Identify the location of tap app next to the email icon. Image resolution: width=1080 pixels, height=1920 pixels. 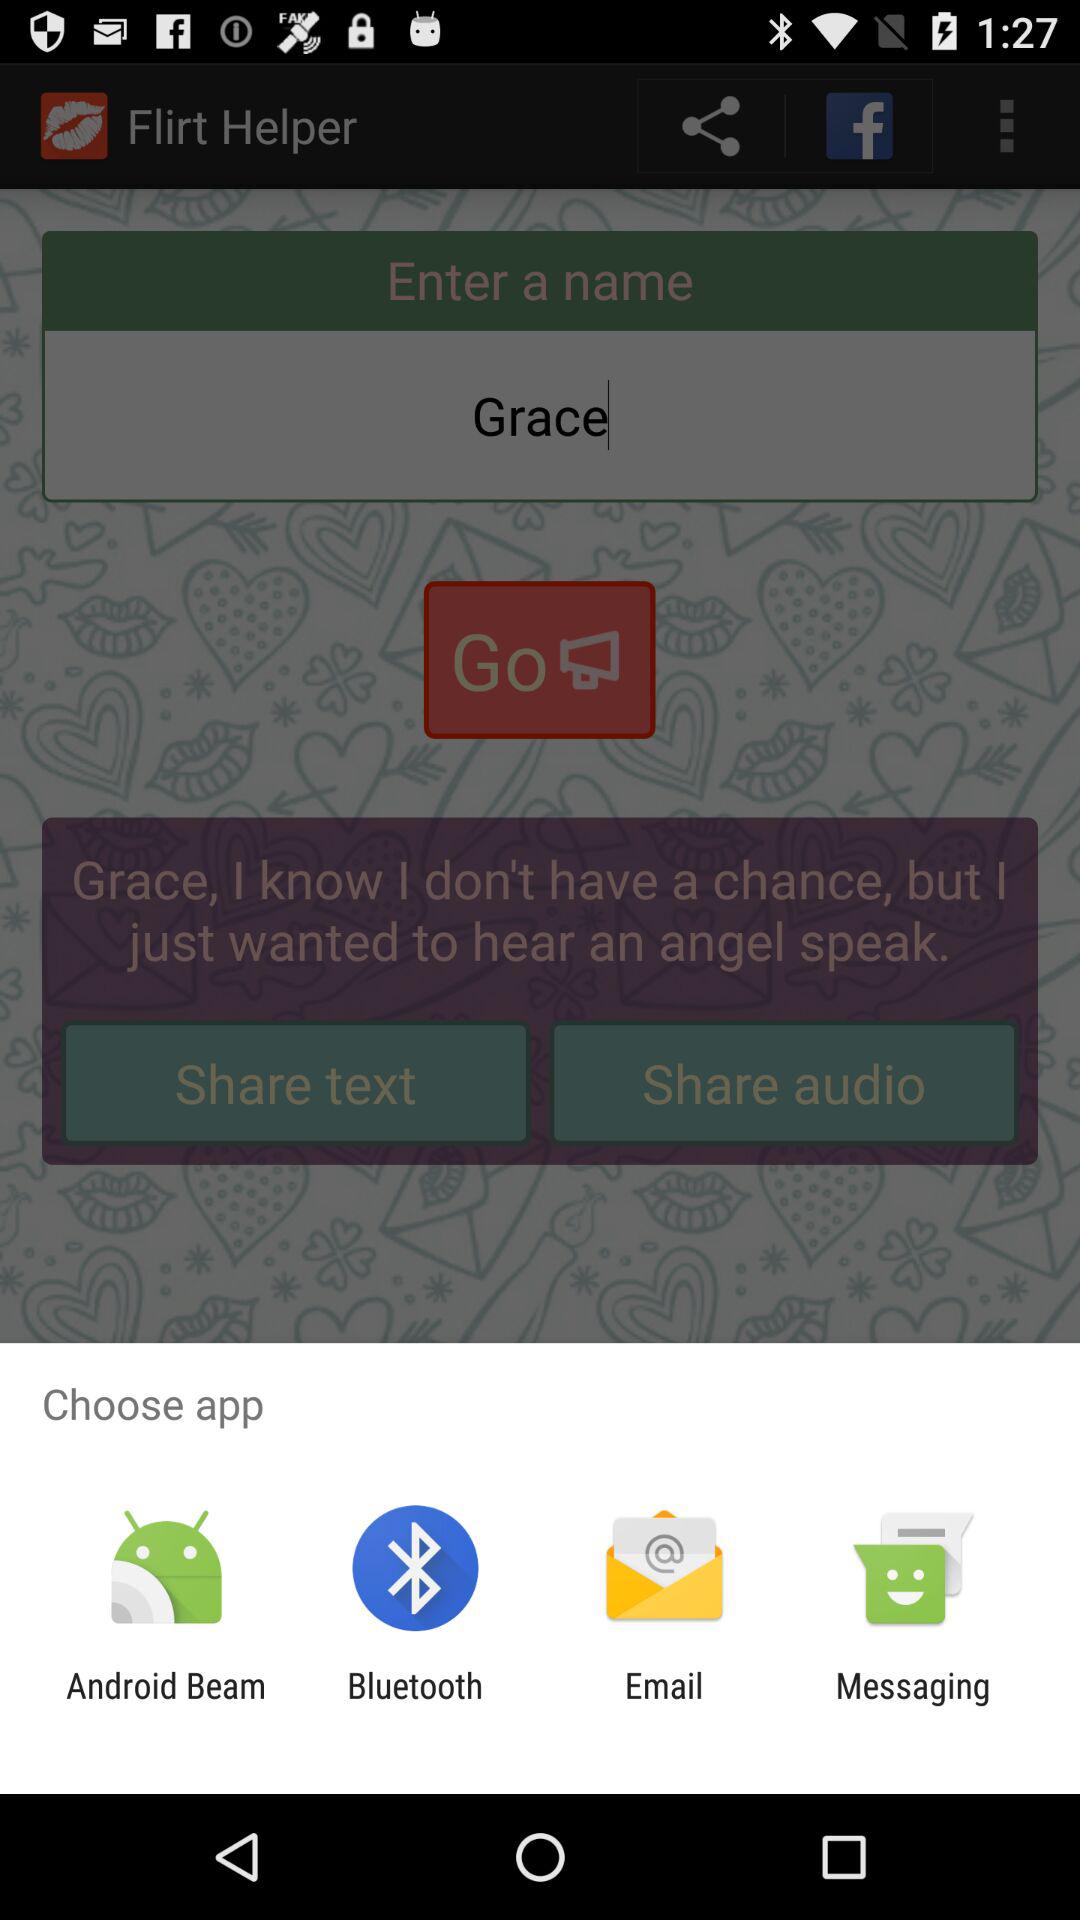
(912, 1706).